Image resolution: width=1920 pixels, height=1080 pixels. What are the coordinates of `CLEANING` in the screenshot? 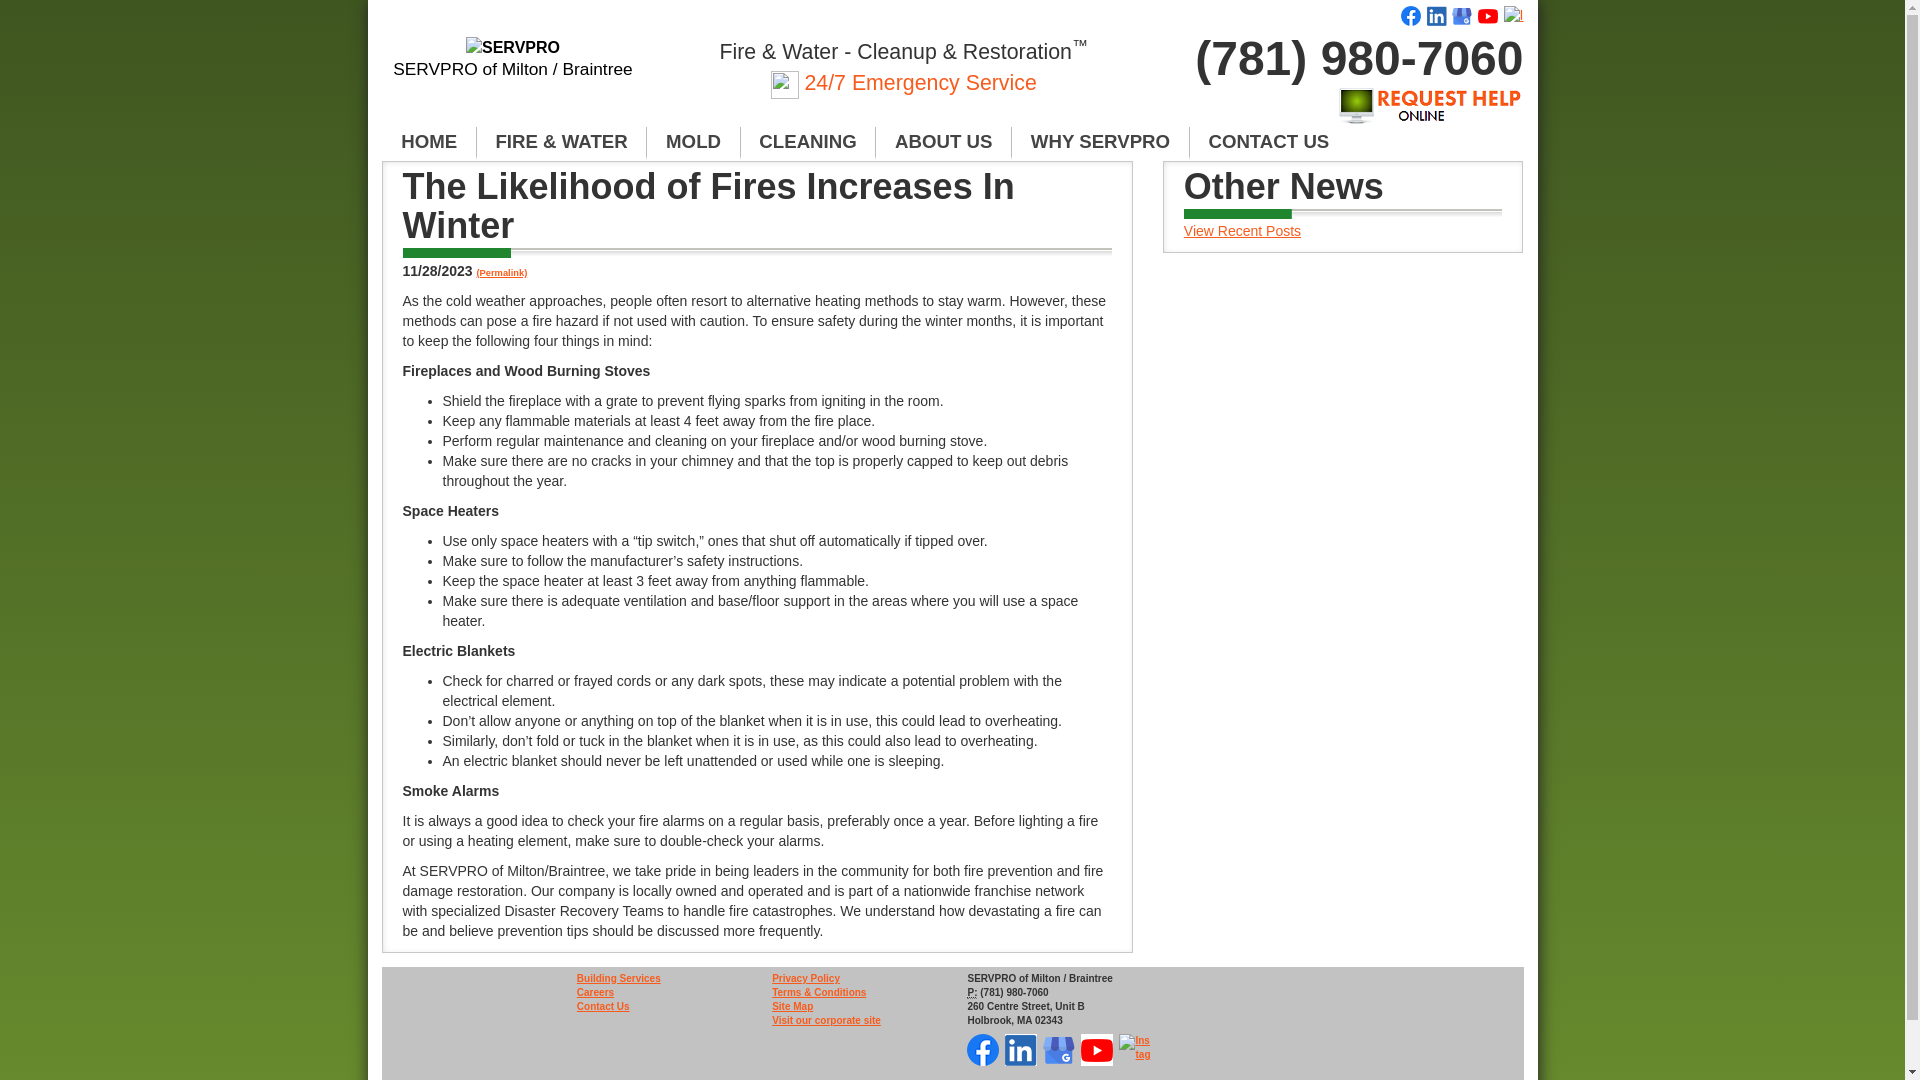 It's located at (809, 142).